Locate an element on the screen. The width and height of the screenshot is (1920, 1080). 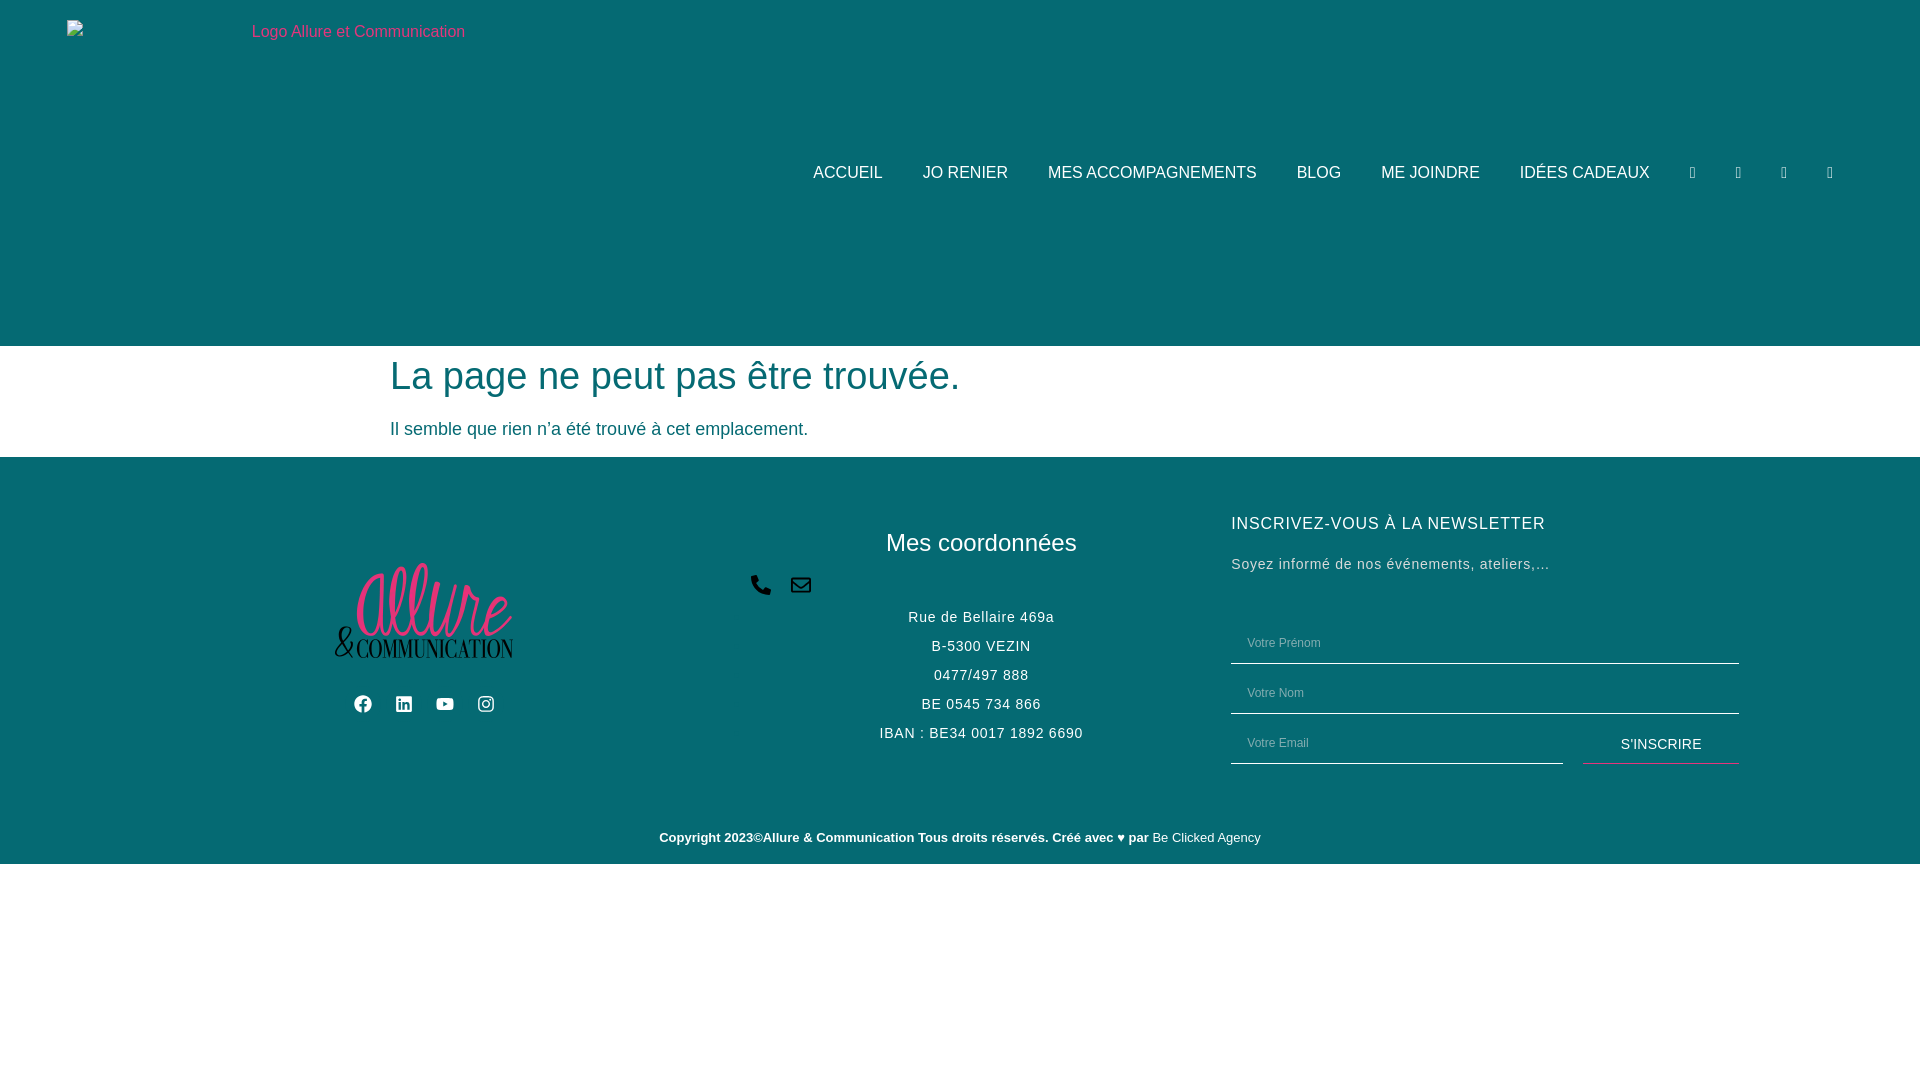
S'INSCRIRE is located at coordinates (1661, 744).